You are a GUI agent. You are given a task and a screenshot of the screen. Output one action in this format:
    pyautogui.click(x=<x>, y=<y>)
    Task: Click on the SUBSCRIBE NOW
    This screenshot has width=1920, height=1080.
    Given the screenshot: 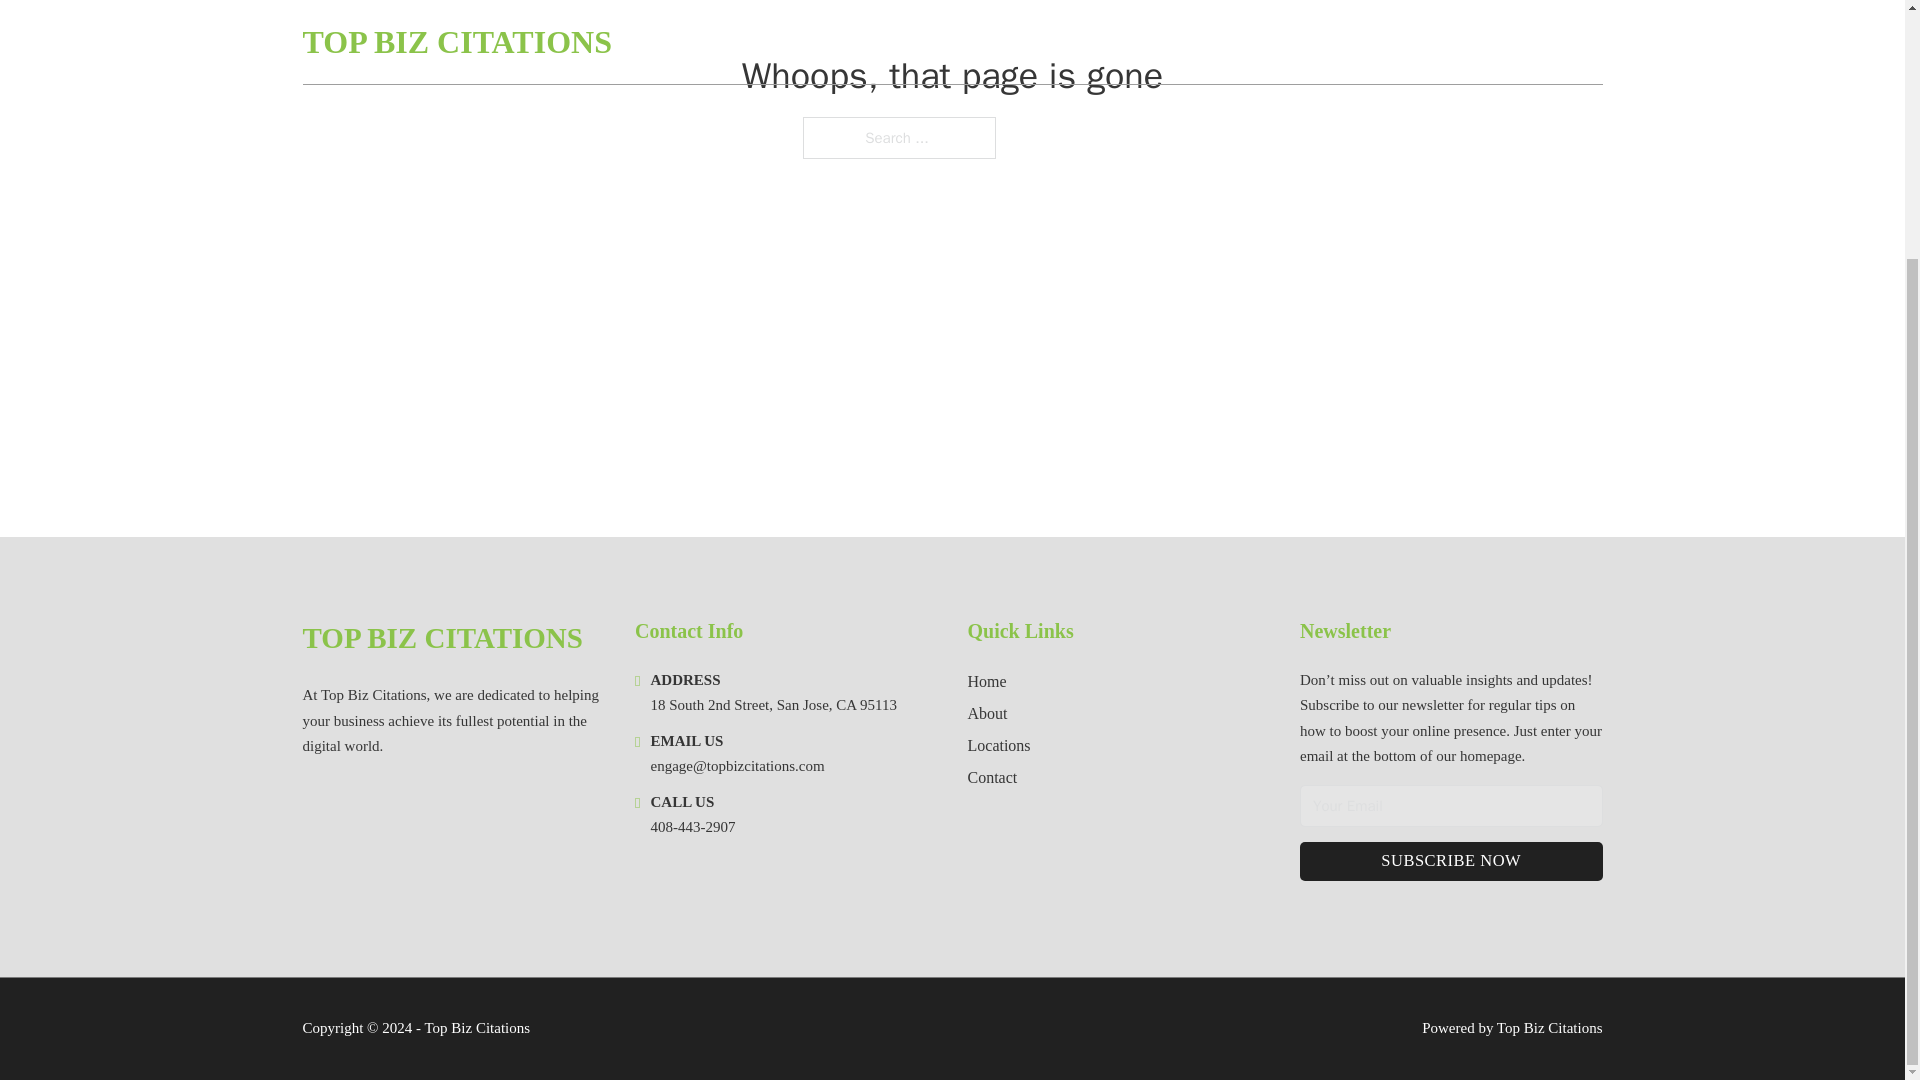 What is the action you would take?
    pyautogui.click(x=1451, y=862)
    